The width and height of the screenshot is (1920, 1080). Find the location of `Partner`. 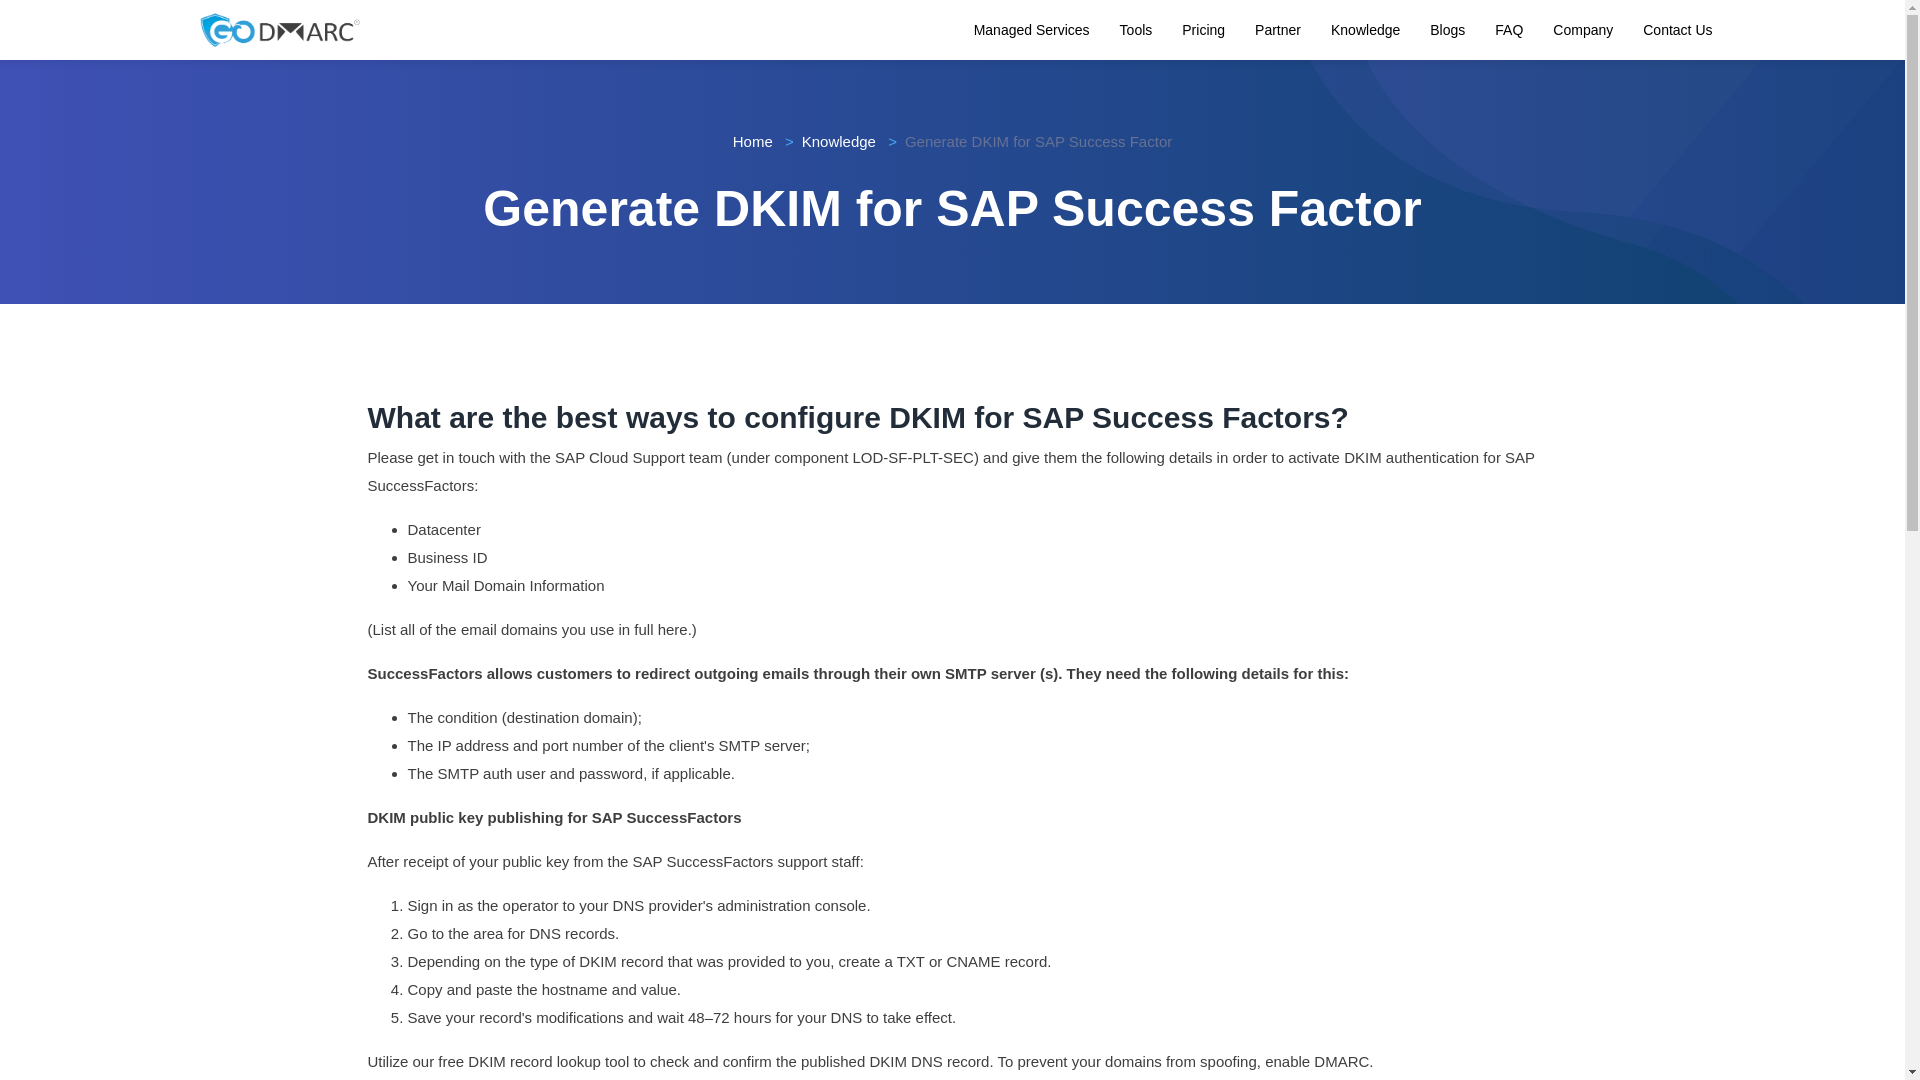

Partner is located at coordinates (1278, 29).